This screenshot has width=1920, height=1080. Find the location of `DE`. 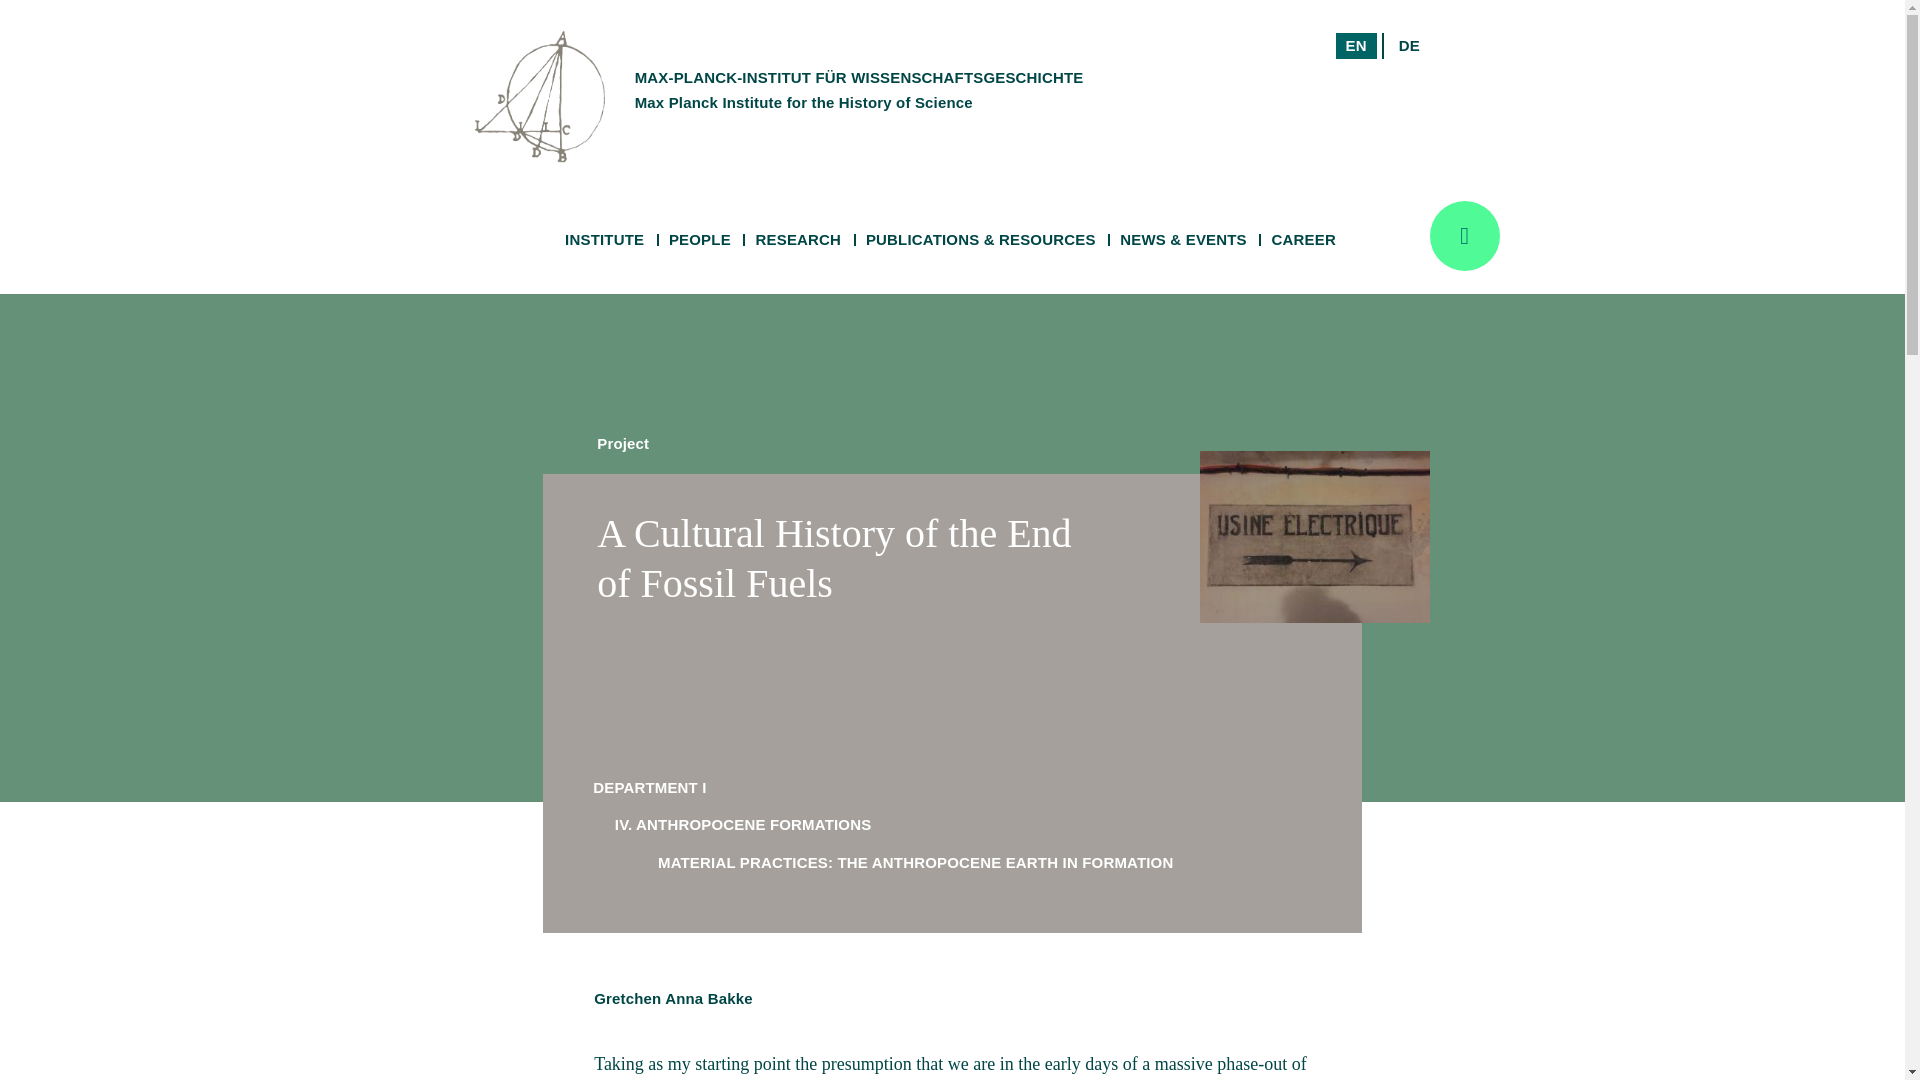

DE is located at coordinates (1409, 46).